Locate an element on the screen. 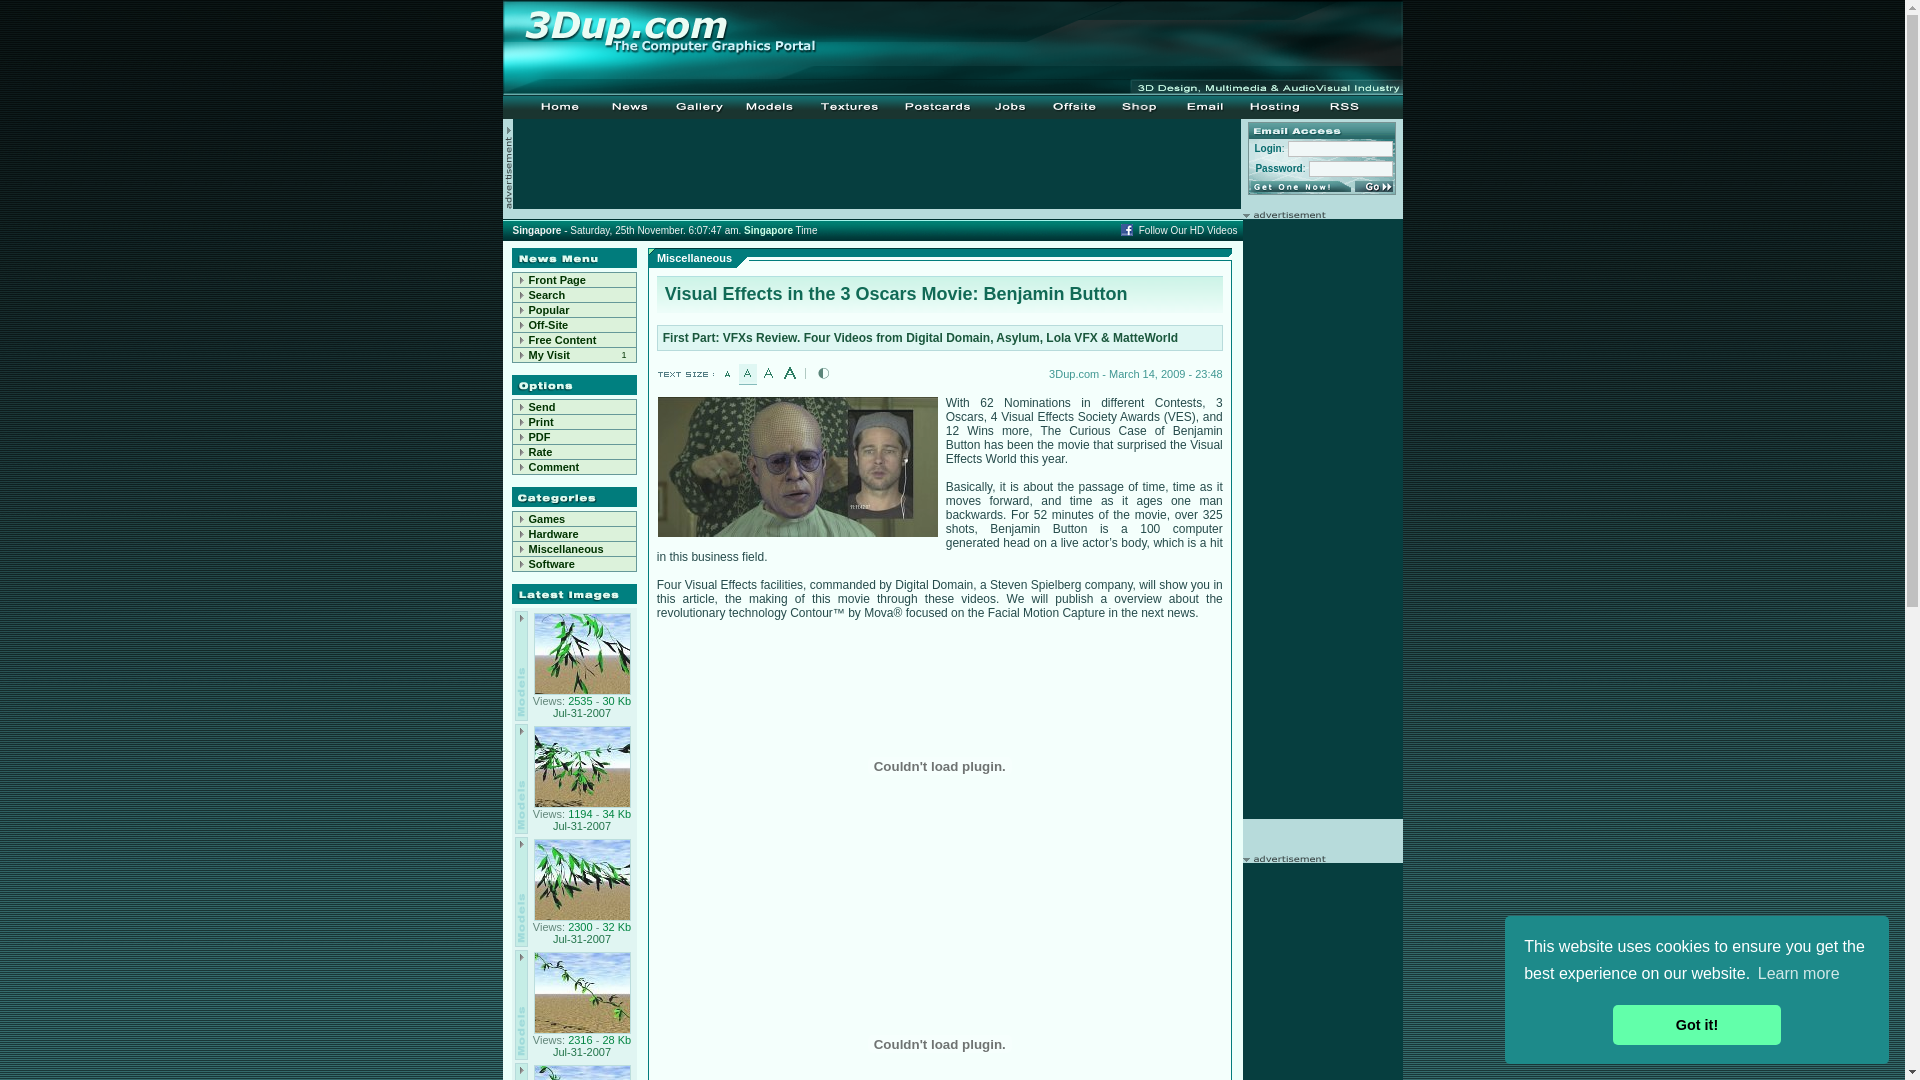  Miscellaneous is located at coordinates (566, 549).